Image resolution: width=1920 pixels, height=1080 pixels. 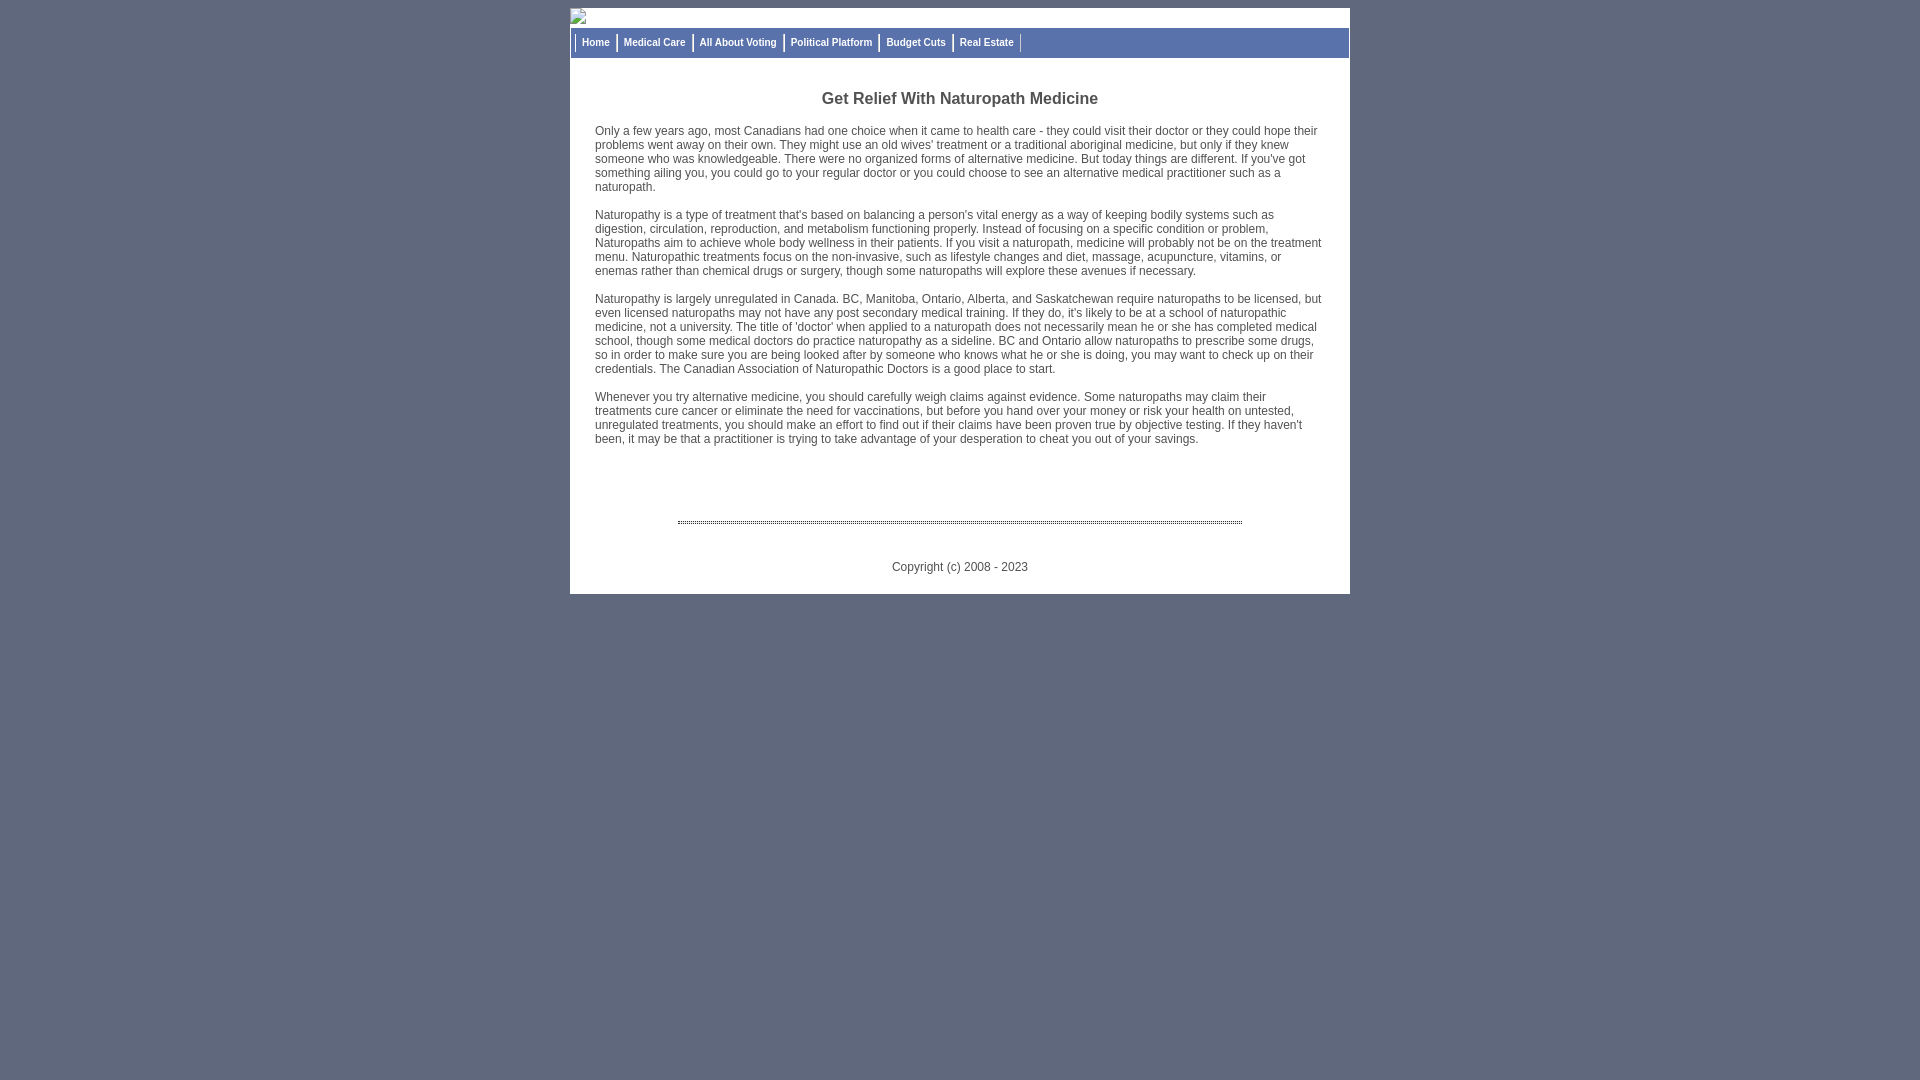 What do you see at coordinates (832, 43) in the screenshot?
I see `Political Platform` at bounding box center [832, 43].